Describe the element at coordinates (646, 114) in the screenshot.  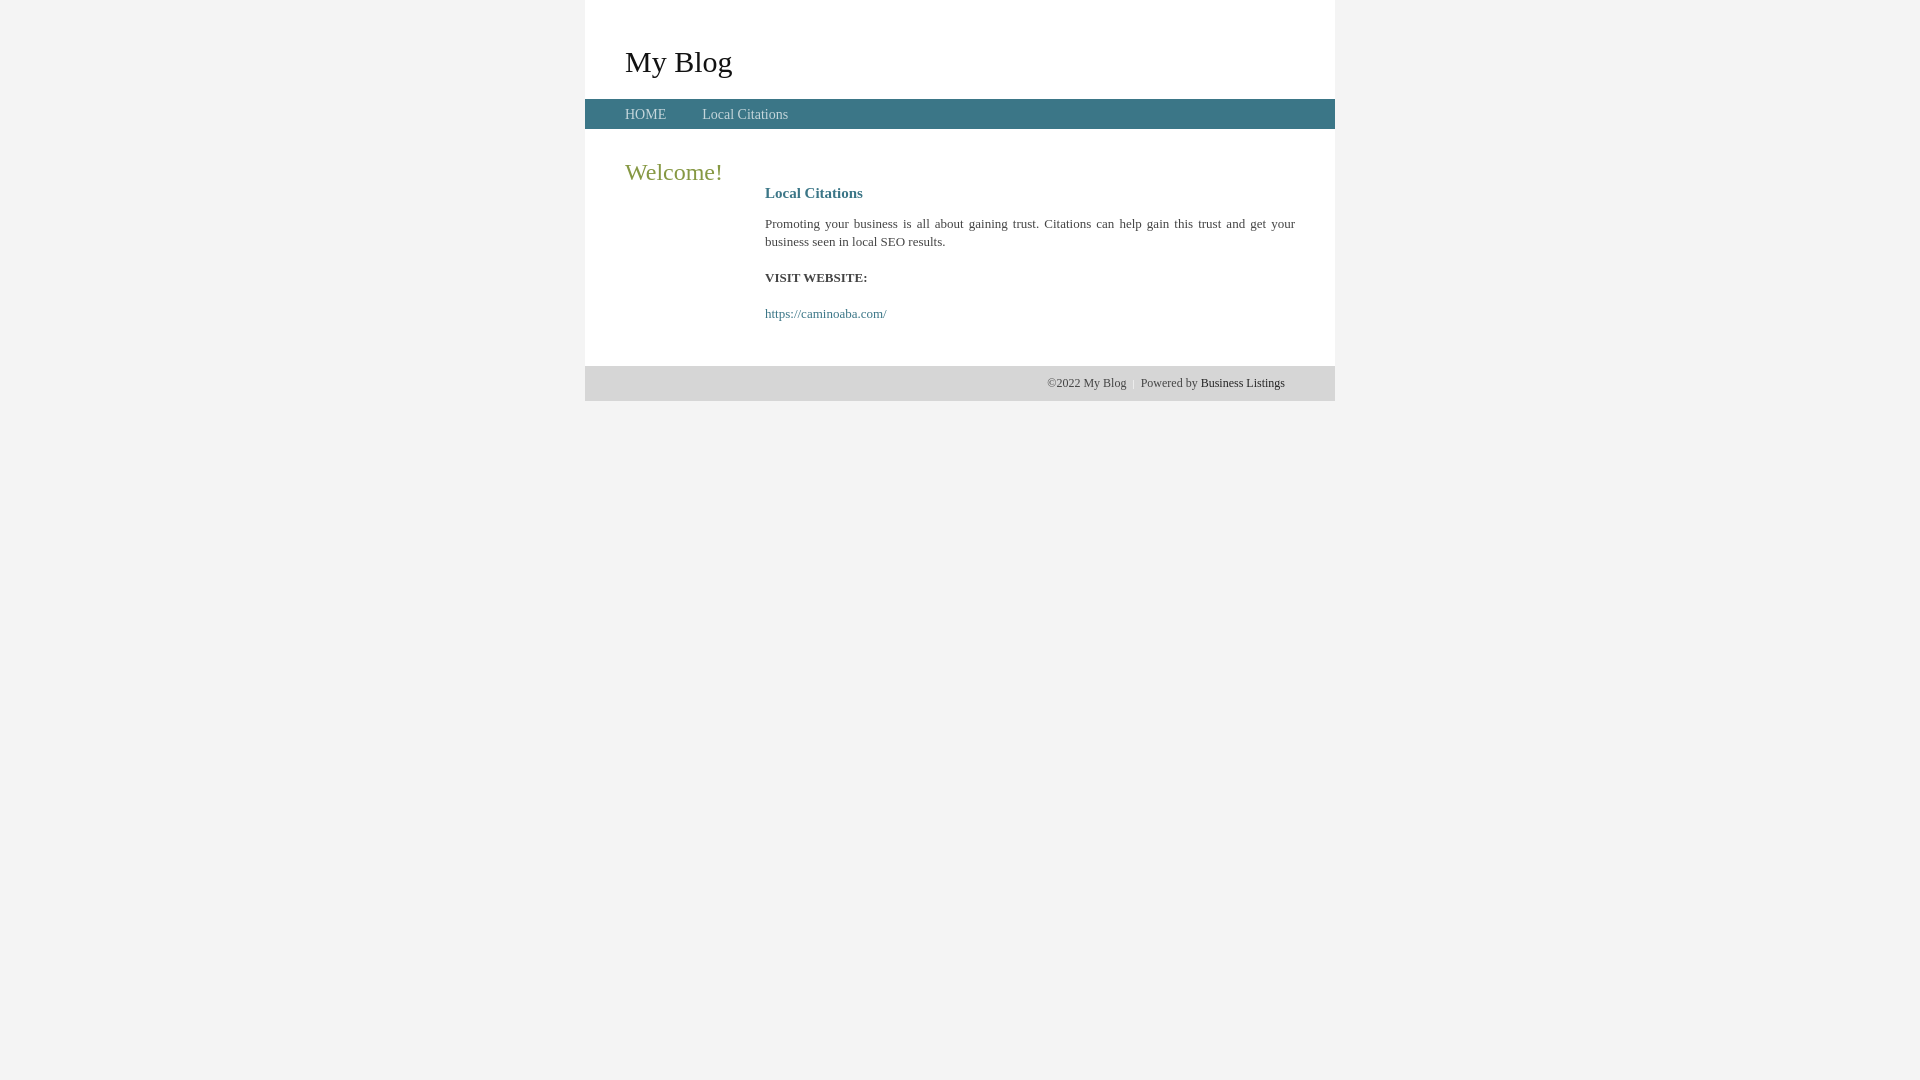
I see `HOME` at that location.